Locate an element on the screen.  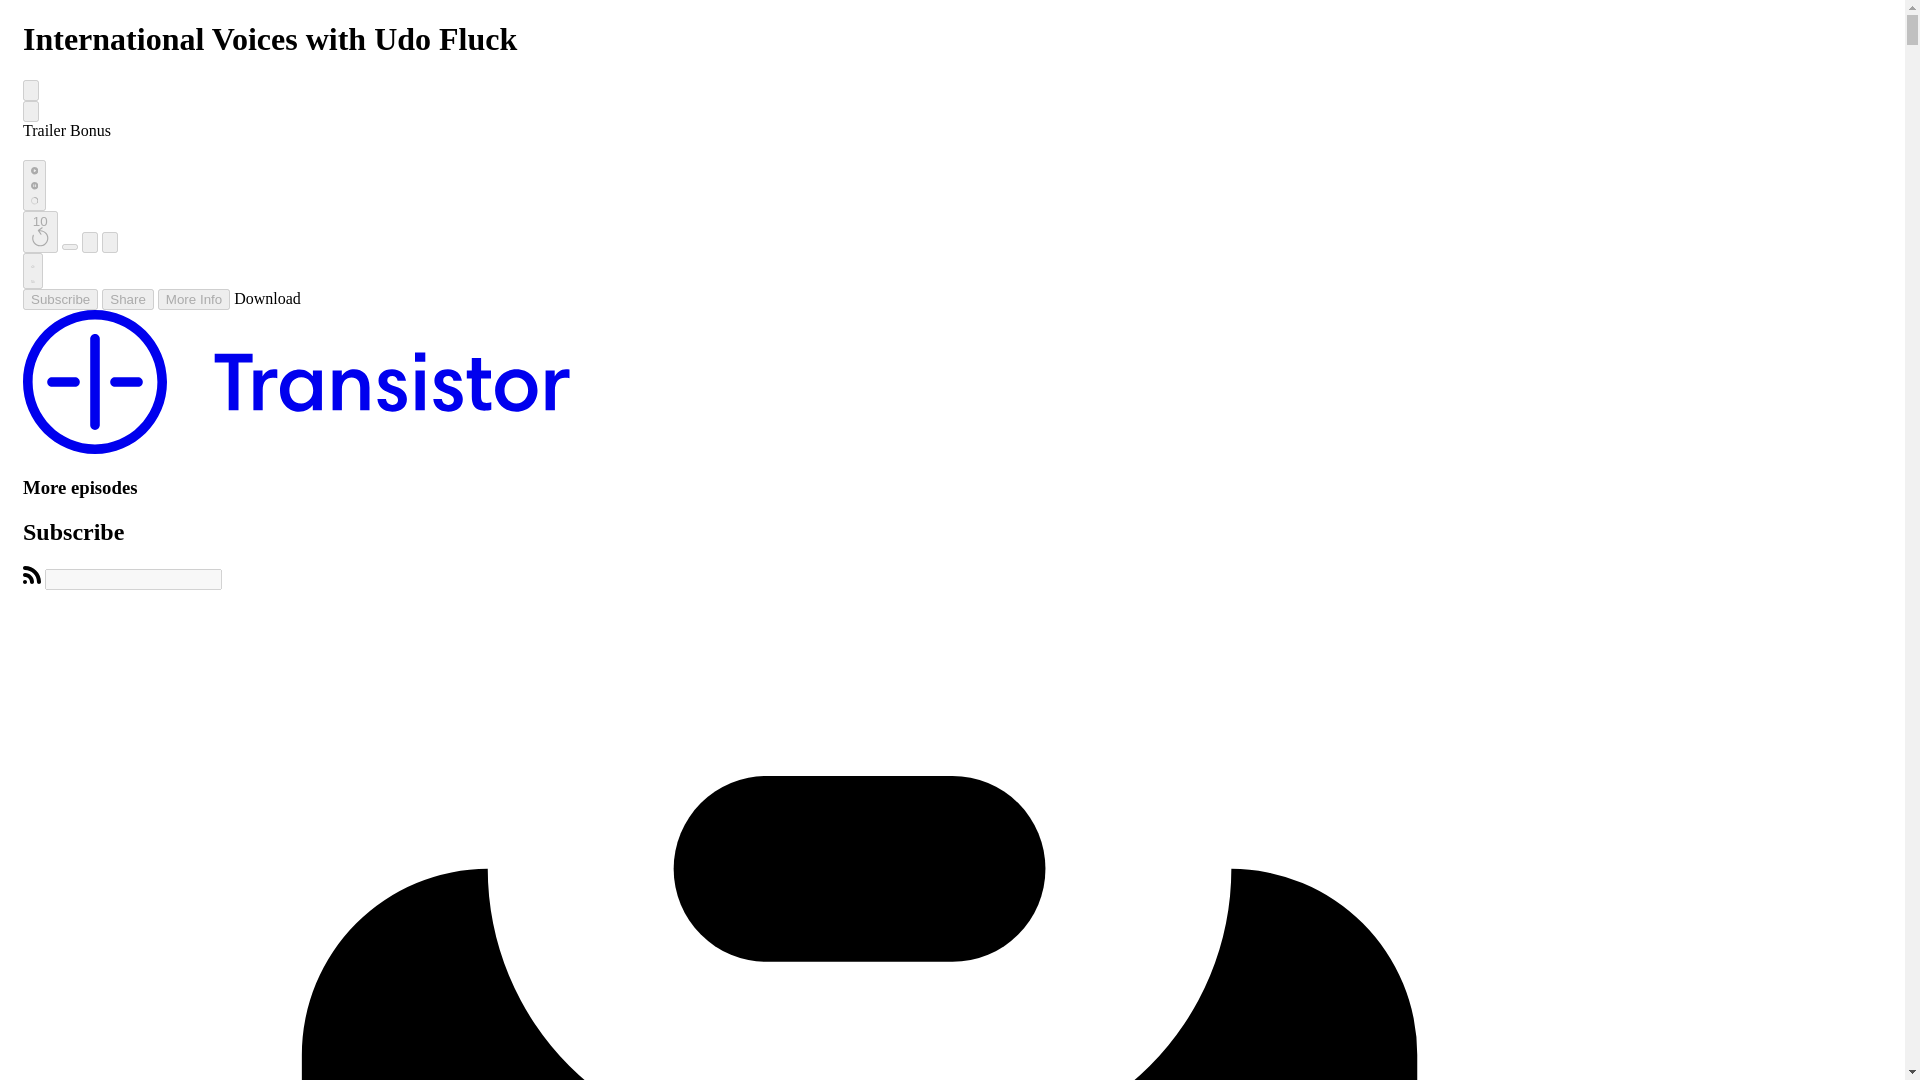
Download MP3 is located at coordinates (268, 298).